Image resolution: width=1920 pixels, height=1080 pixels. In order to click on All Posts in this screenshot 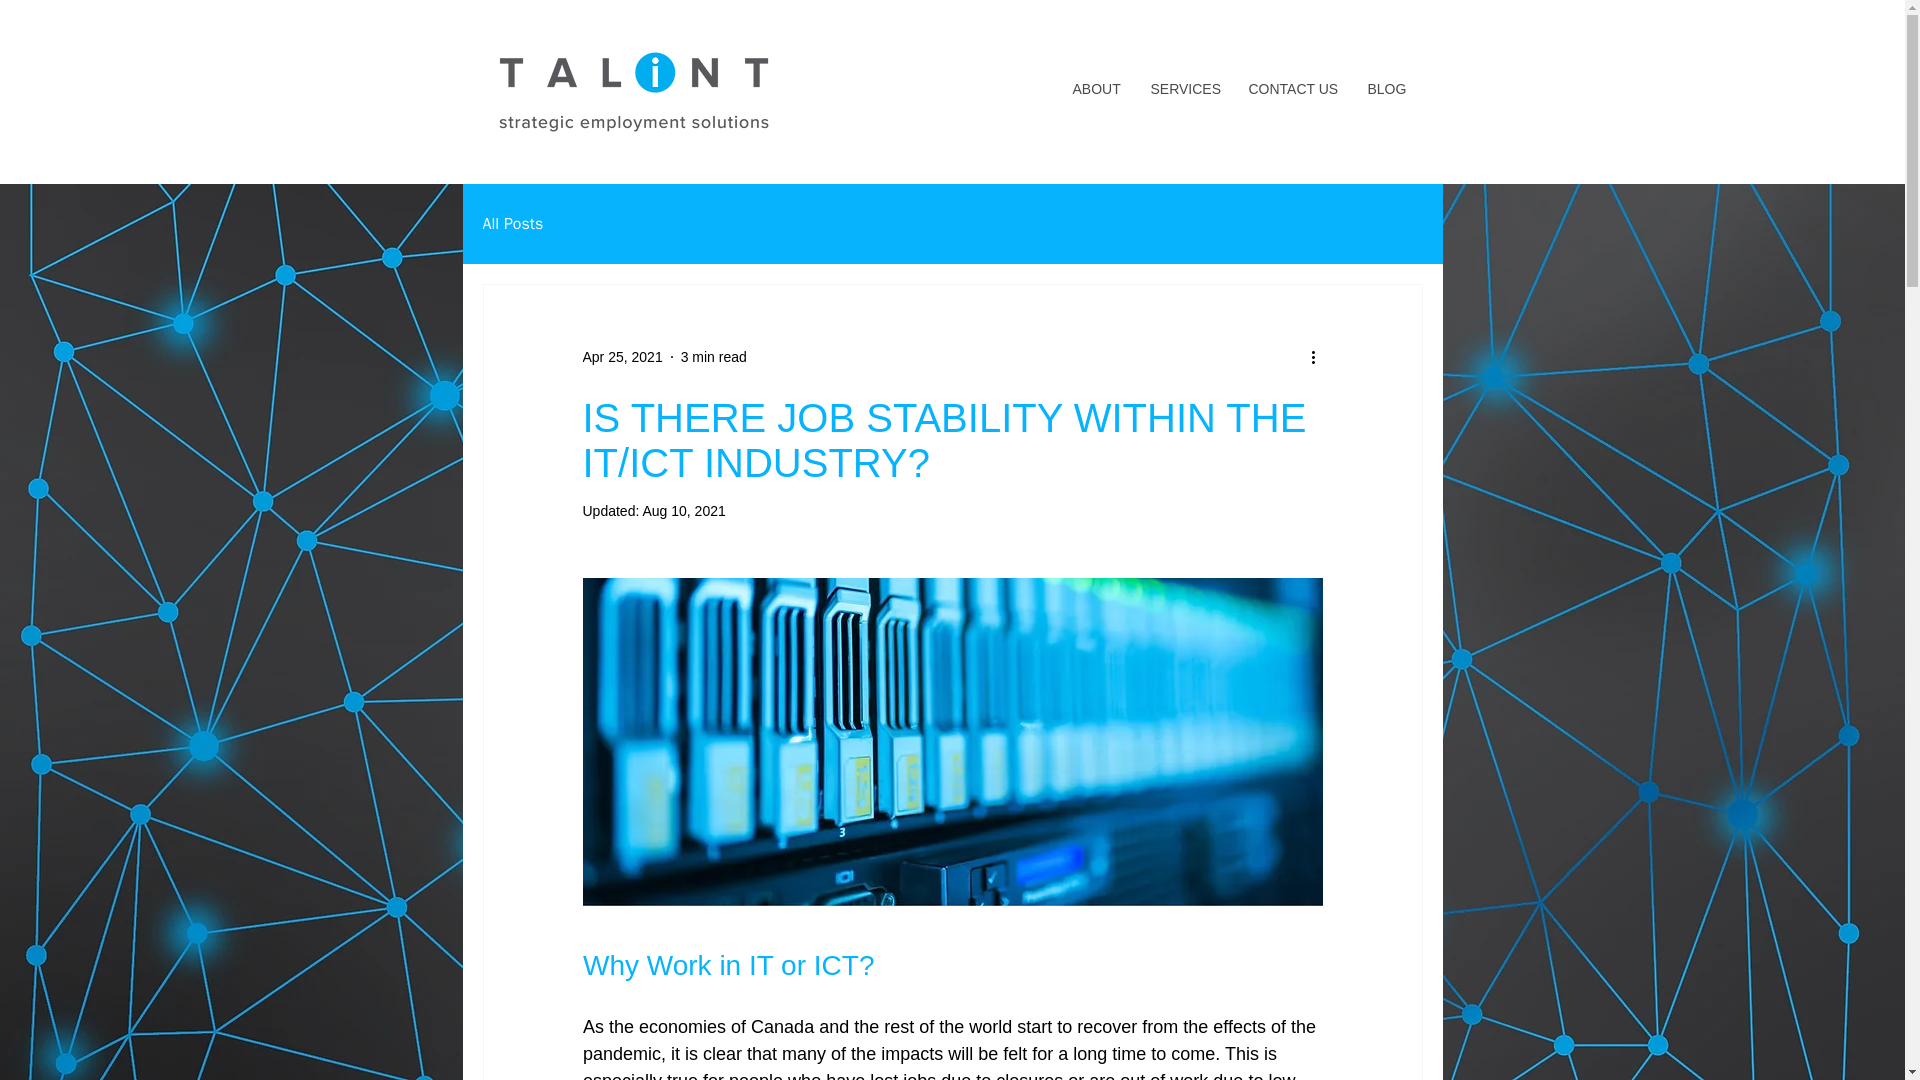, I will do `click(512, 224)`.